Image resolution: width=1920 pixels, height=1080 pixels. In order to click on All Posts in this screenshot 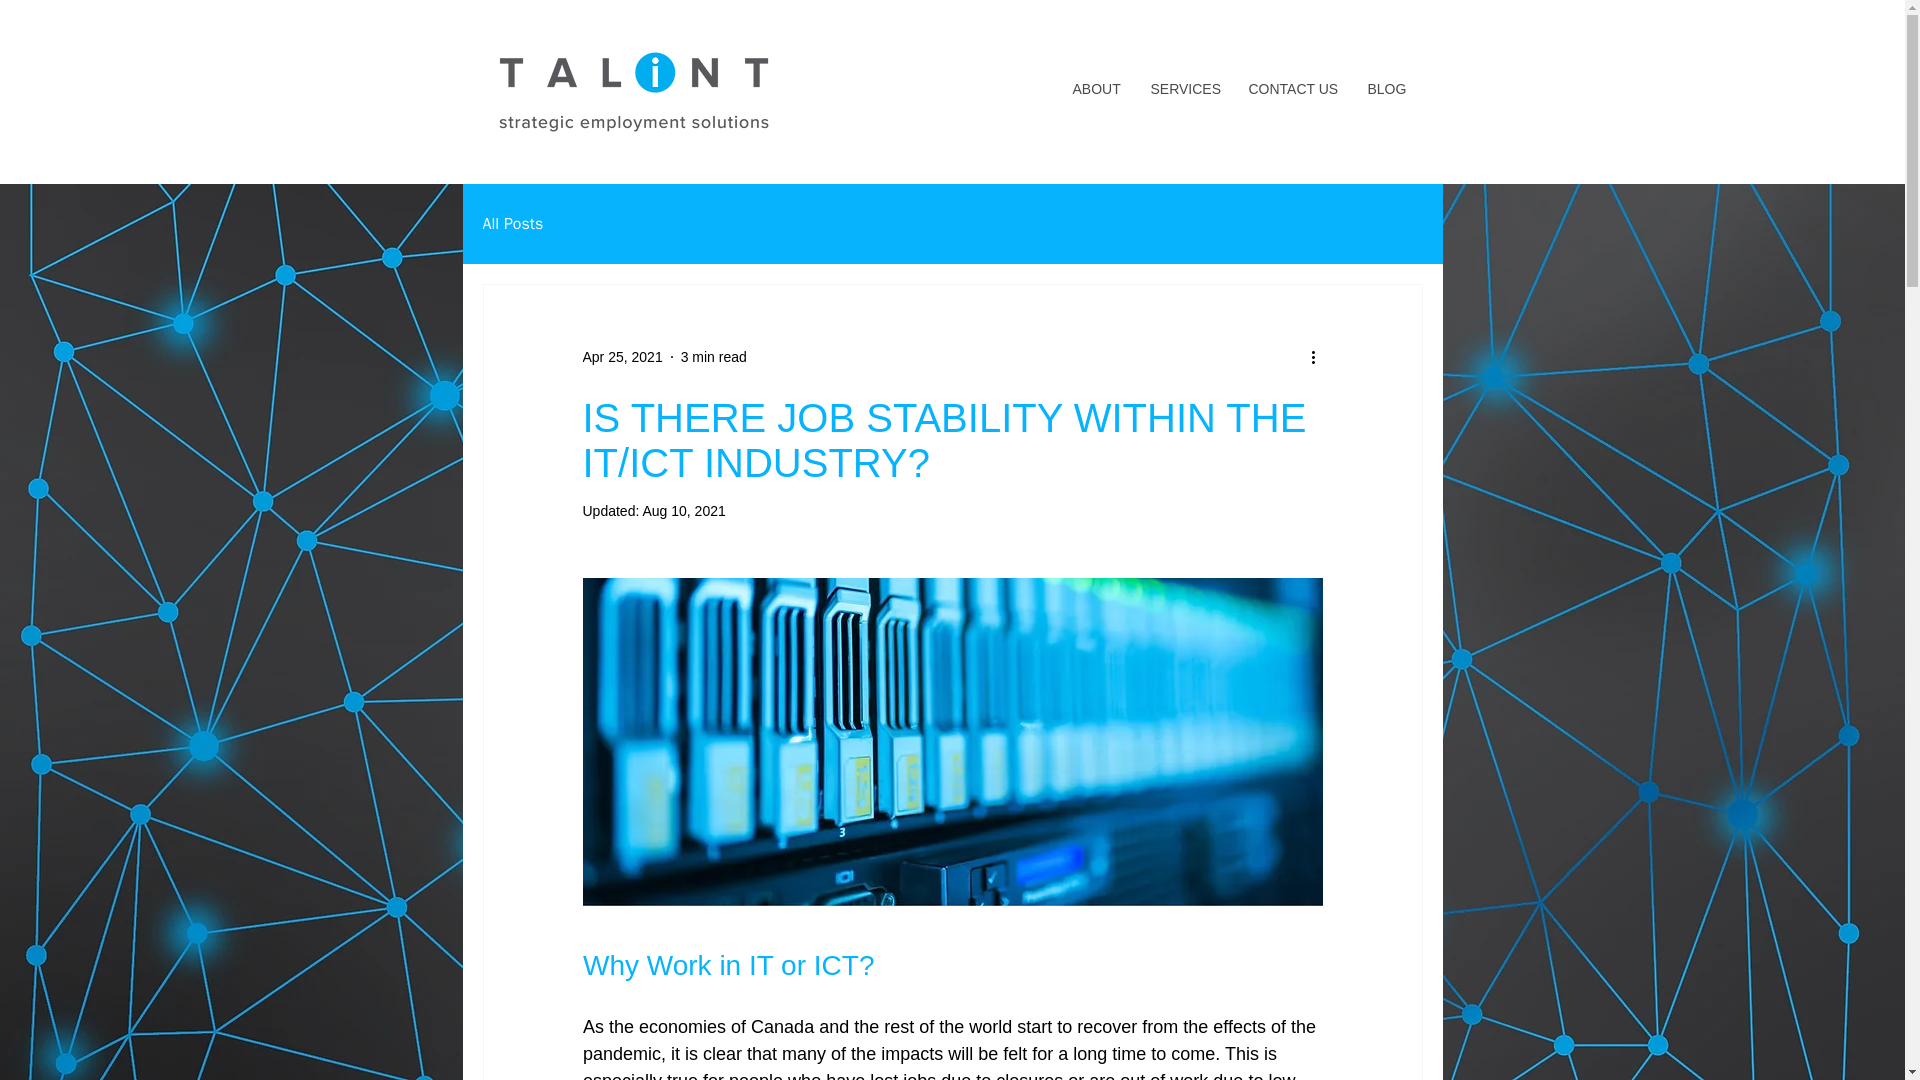, I will do `click(512, 224)`.